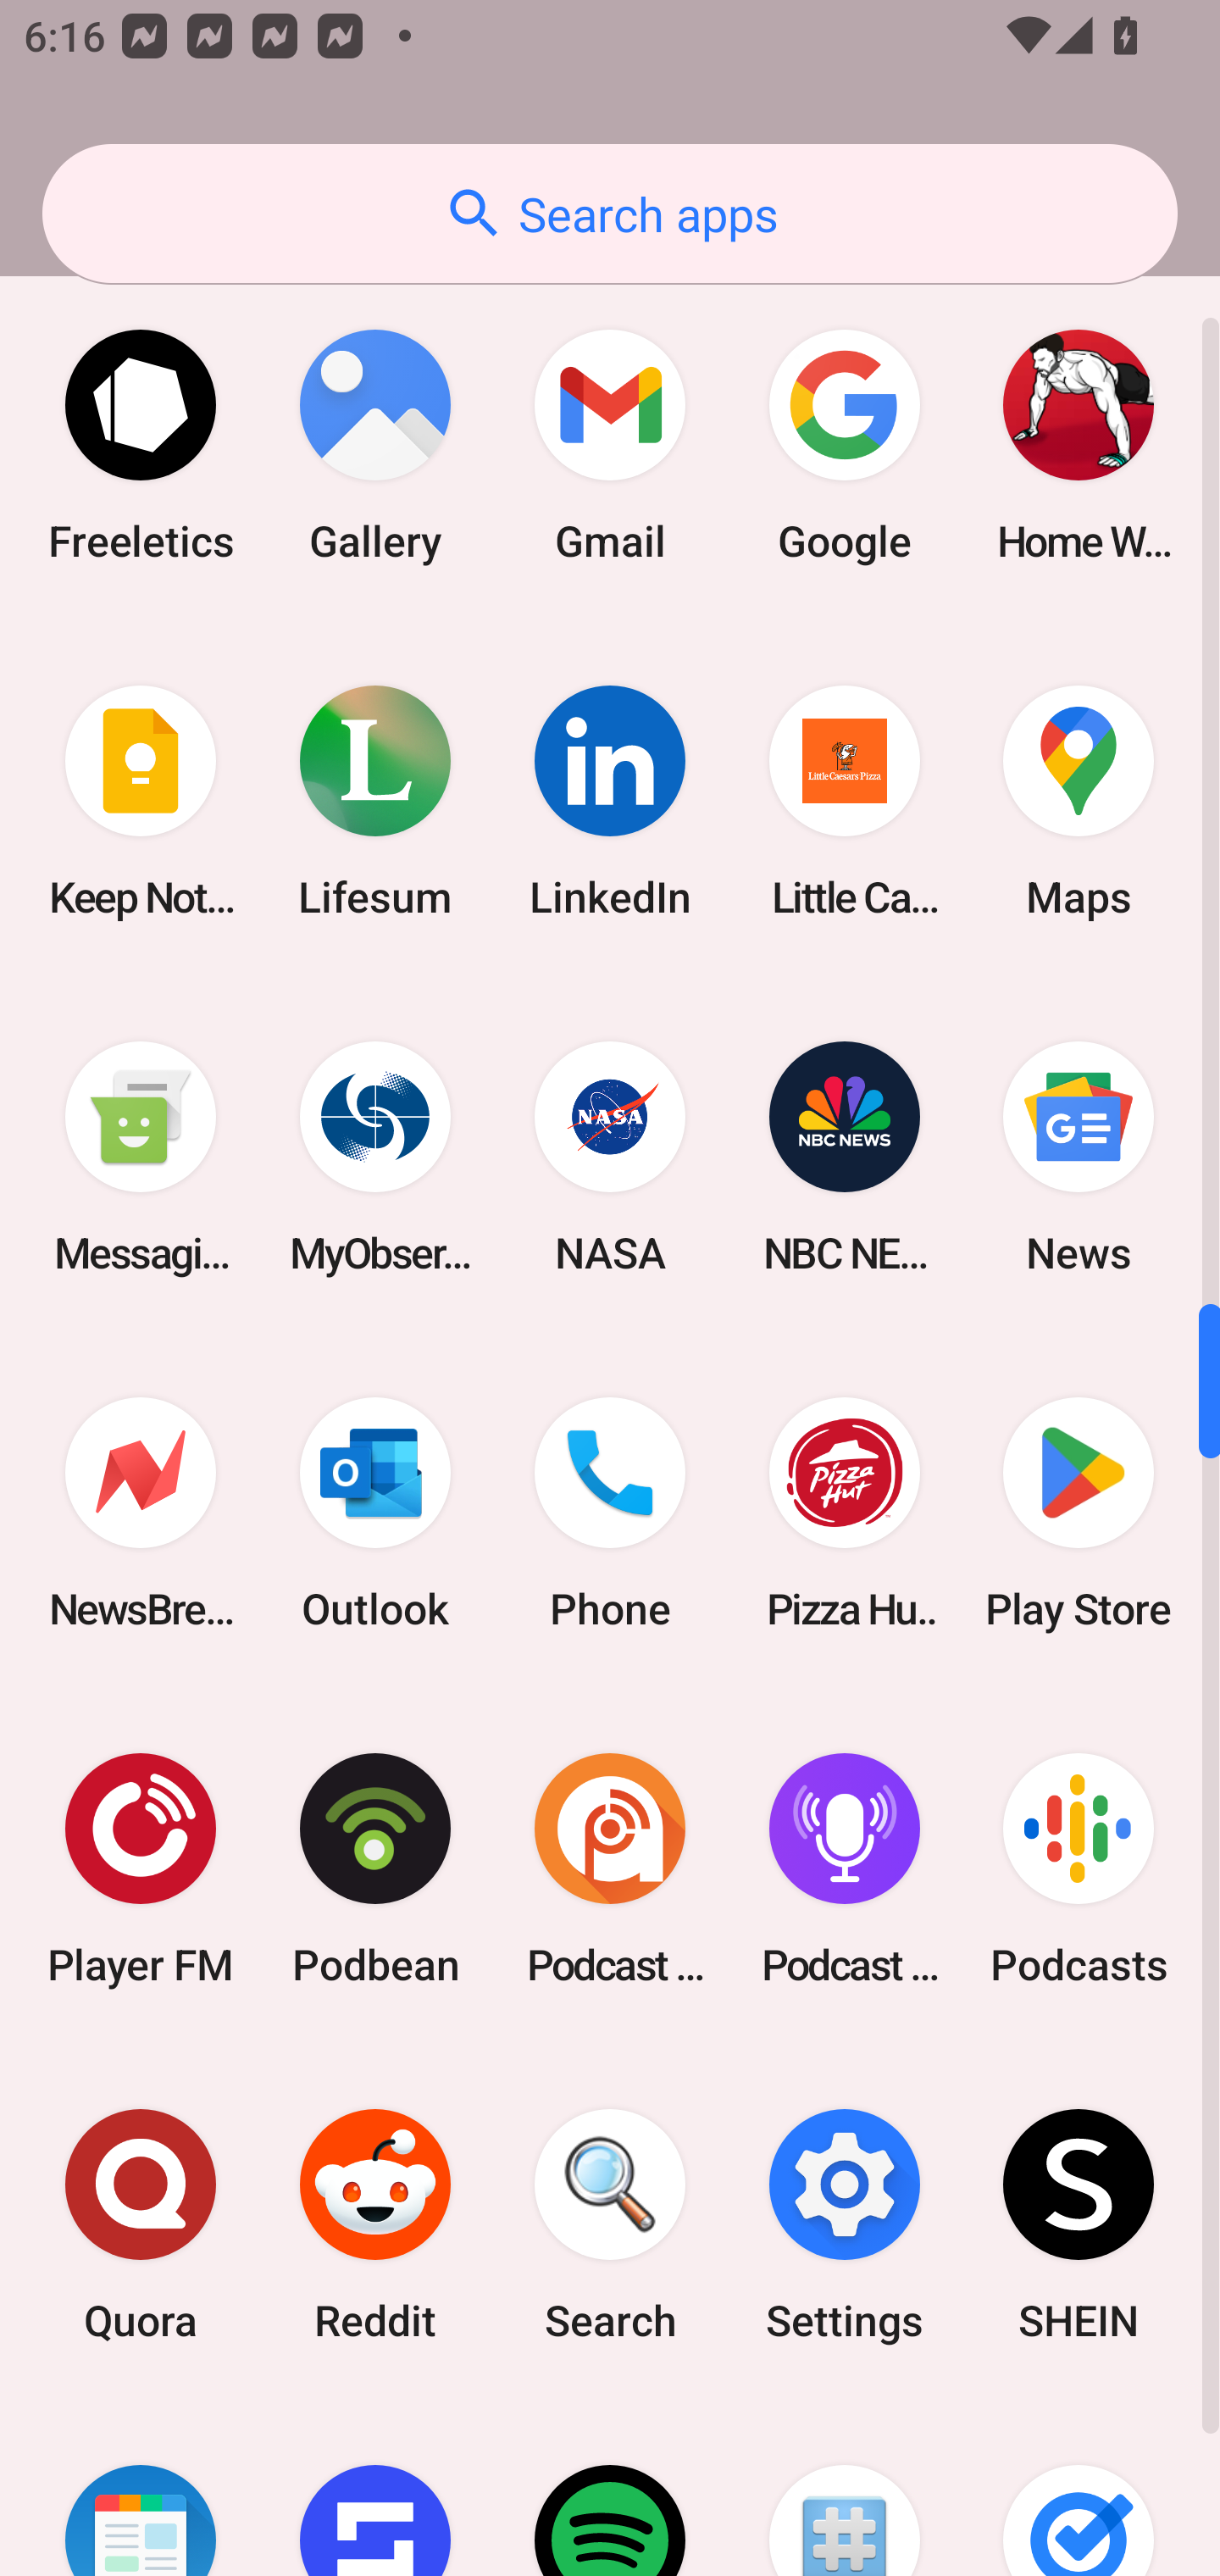  I want to click on Settings, so click(844, 2225).